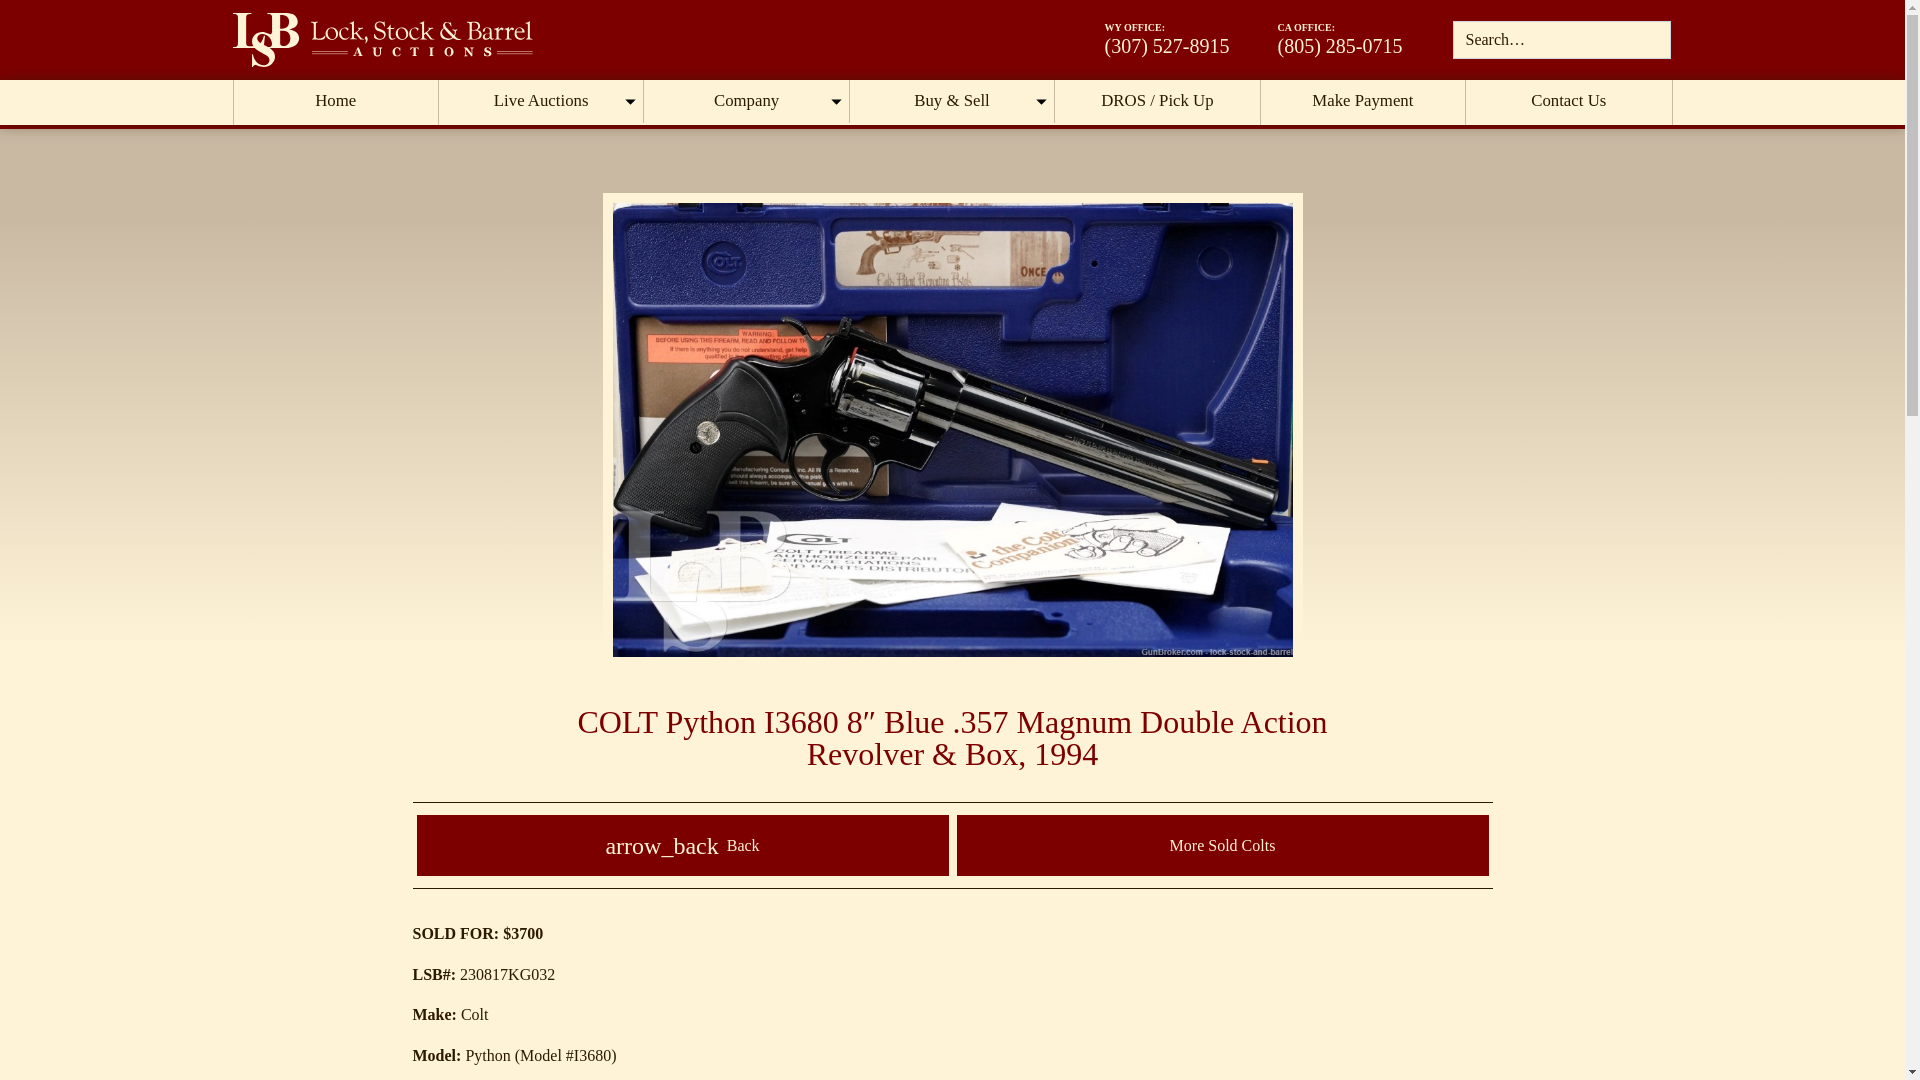  What do you see at coordinates (1222, 845) in the screenshot?
I see `More Sold Colts` at bounding box center [1222, 845].